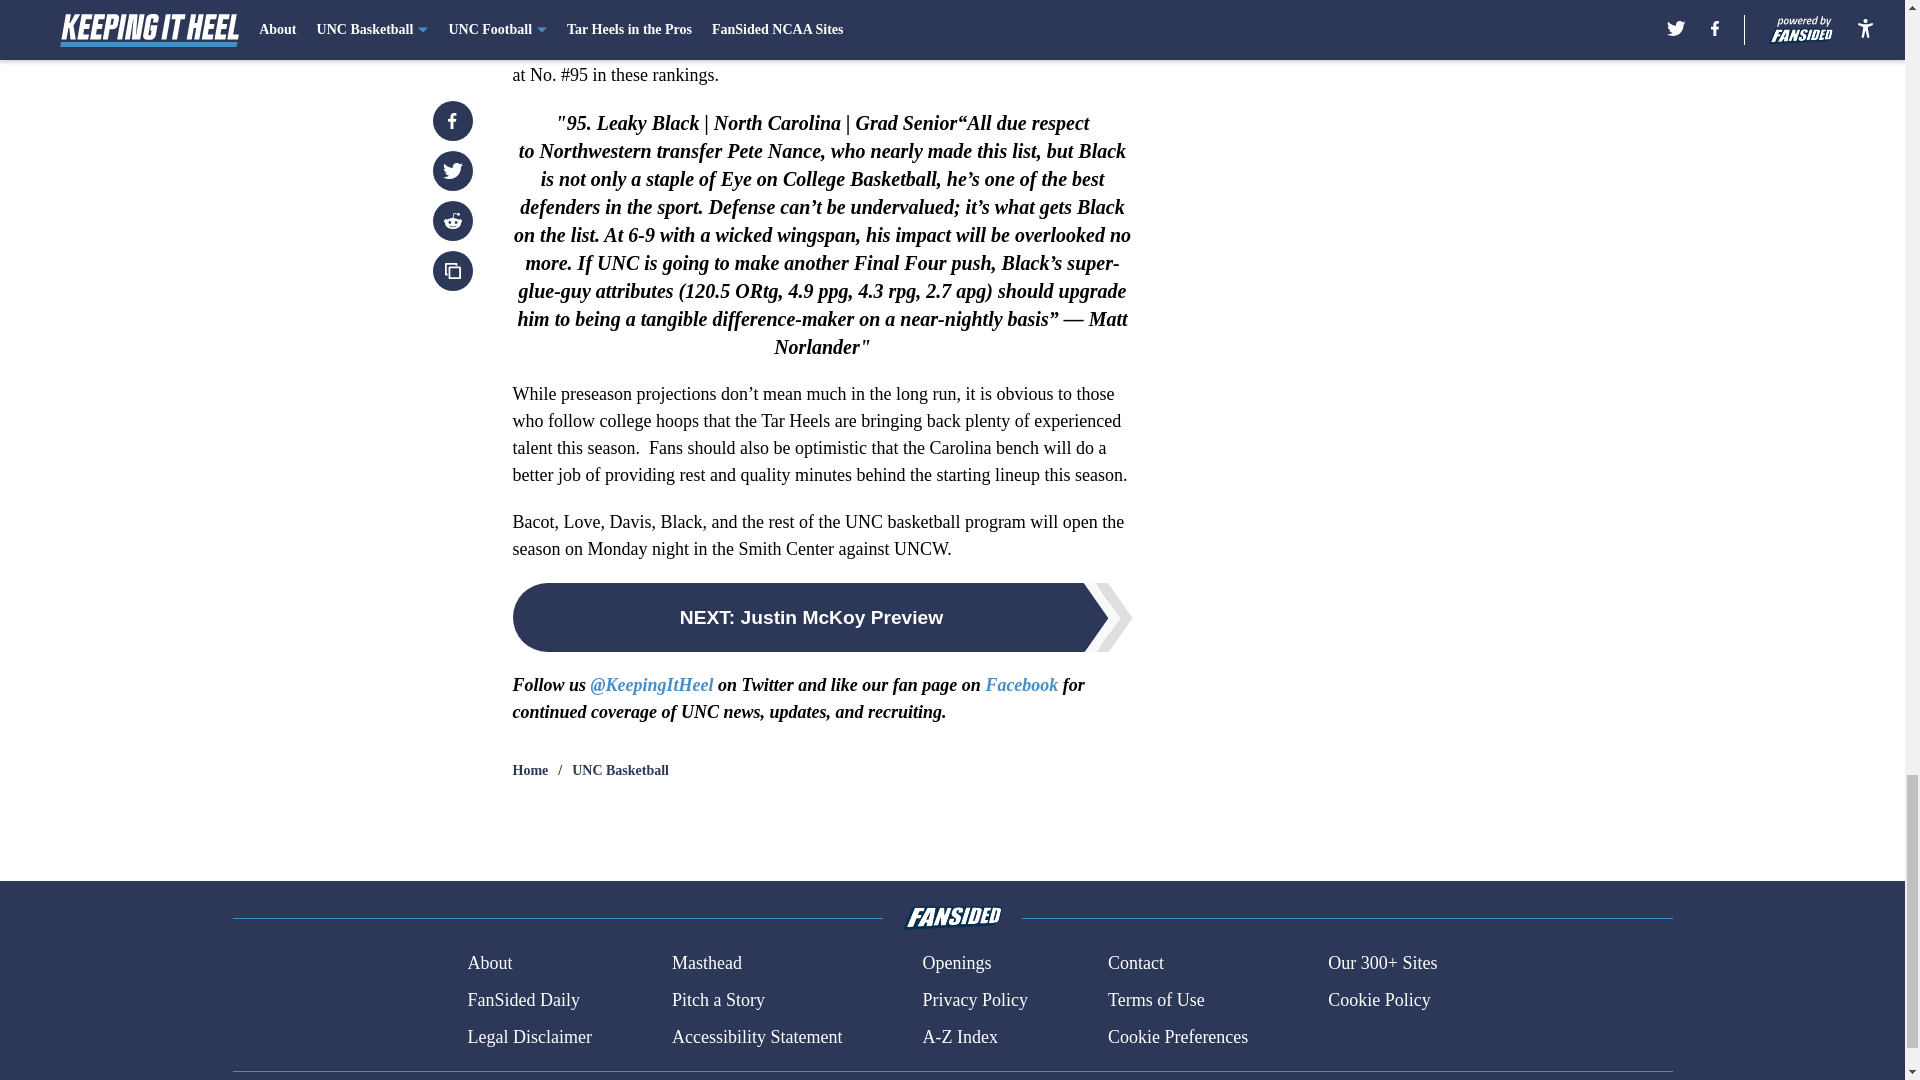 The image size is (1920, 1080). What do you see at coordinates (1135, 964) in the screenshot?
I see `Contact` at bounding box center [1135, 964].